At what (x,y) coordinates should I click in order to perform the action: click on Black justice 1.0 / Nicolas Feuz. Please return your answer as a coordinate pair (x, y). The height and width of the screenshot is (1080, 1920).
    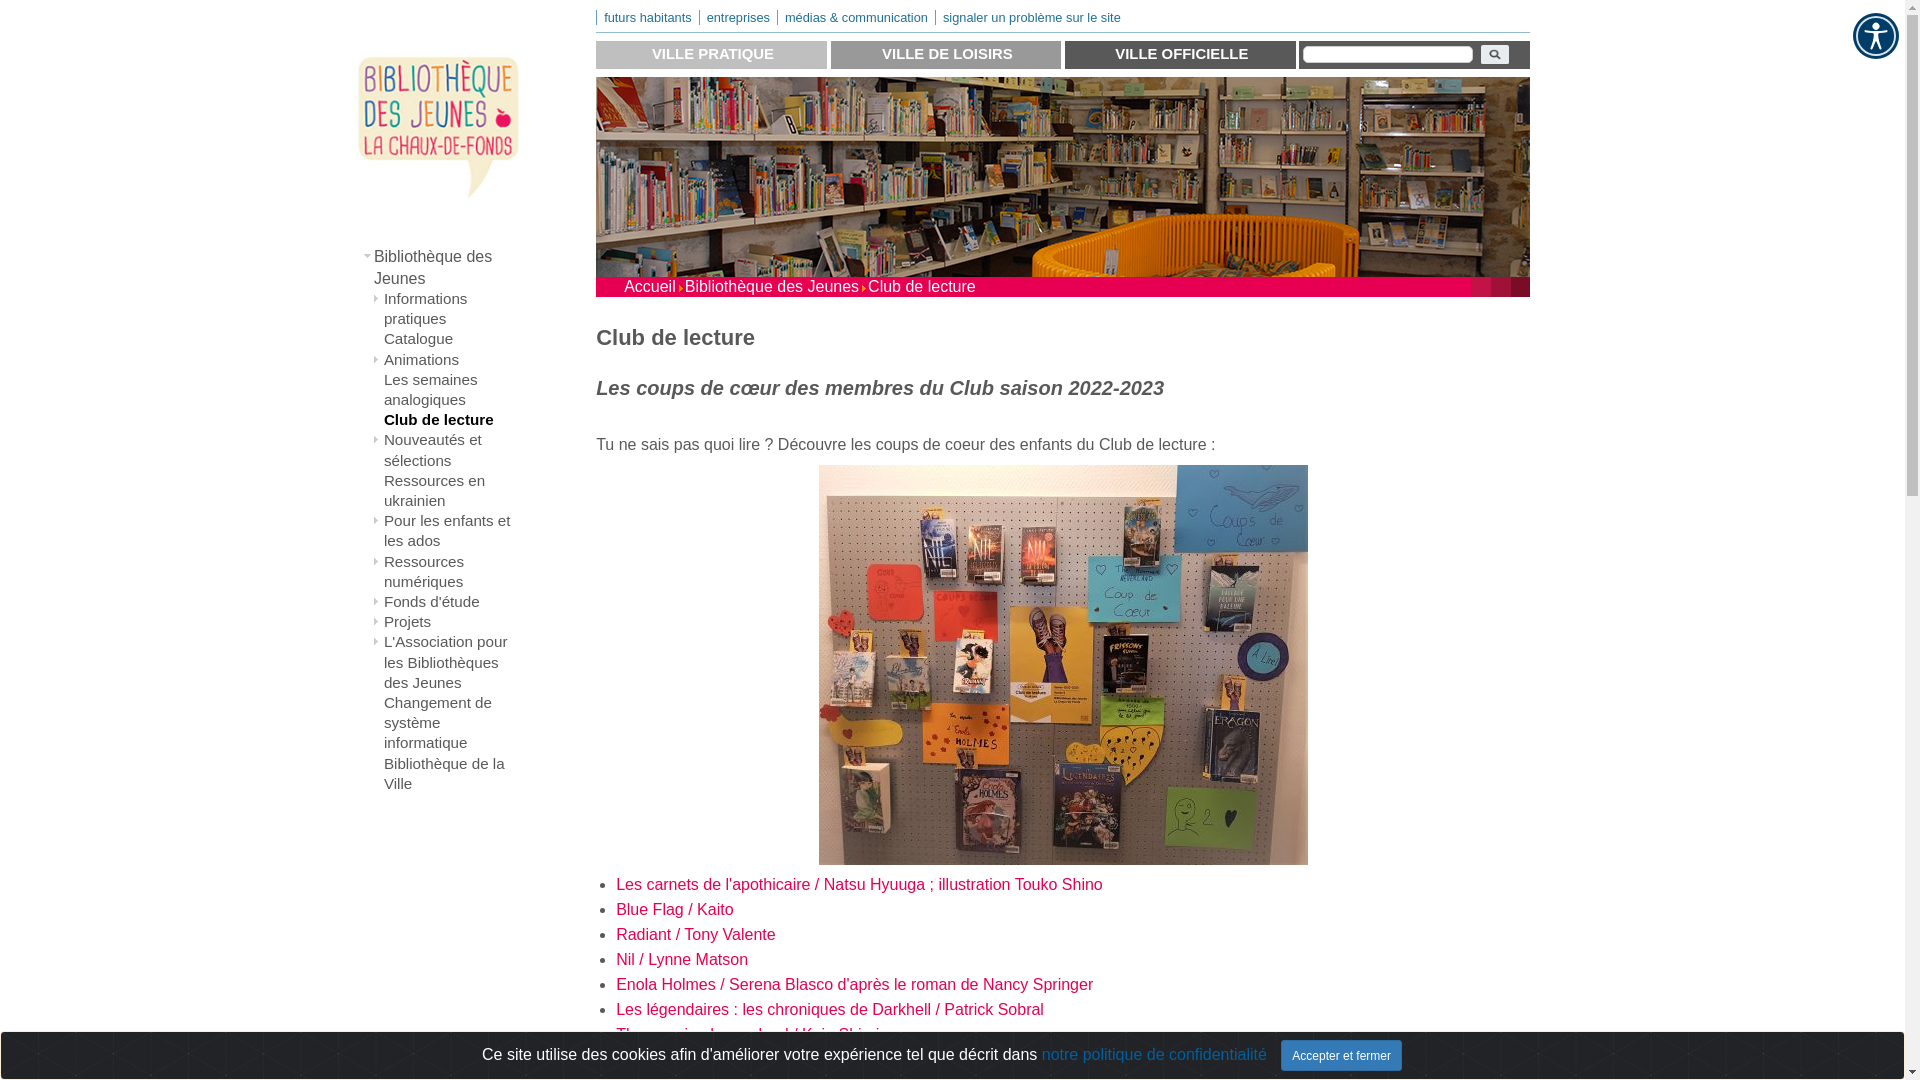
    Looking at the image, I should click on (726, 1060).